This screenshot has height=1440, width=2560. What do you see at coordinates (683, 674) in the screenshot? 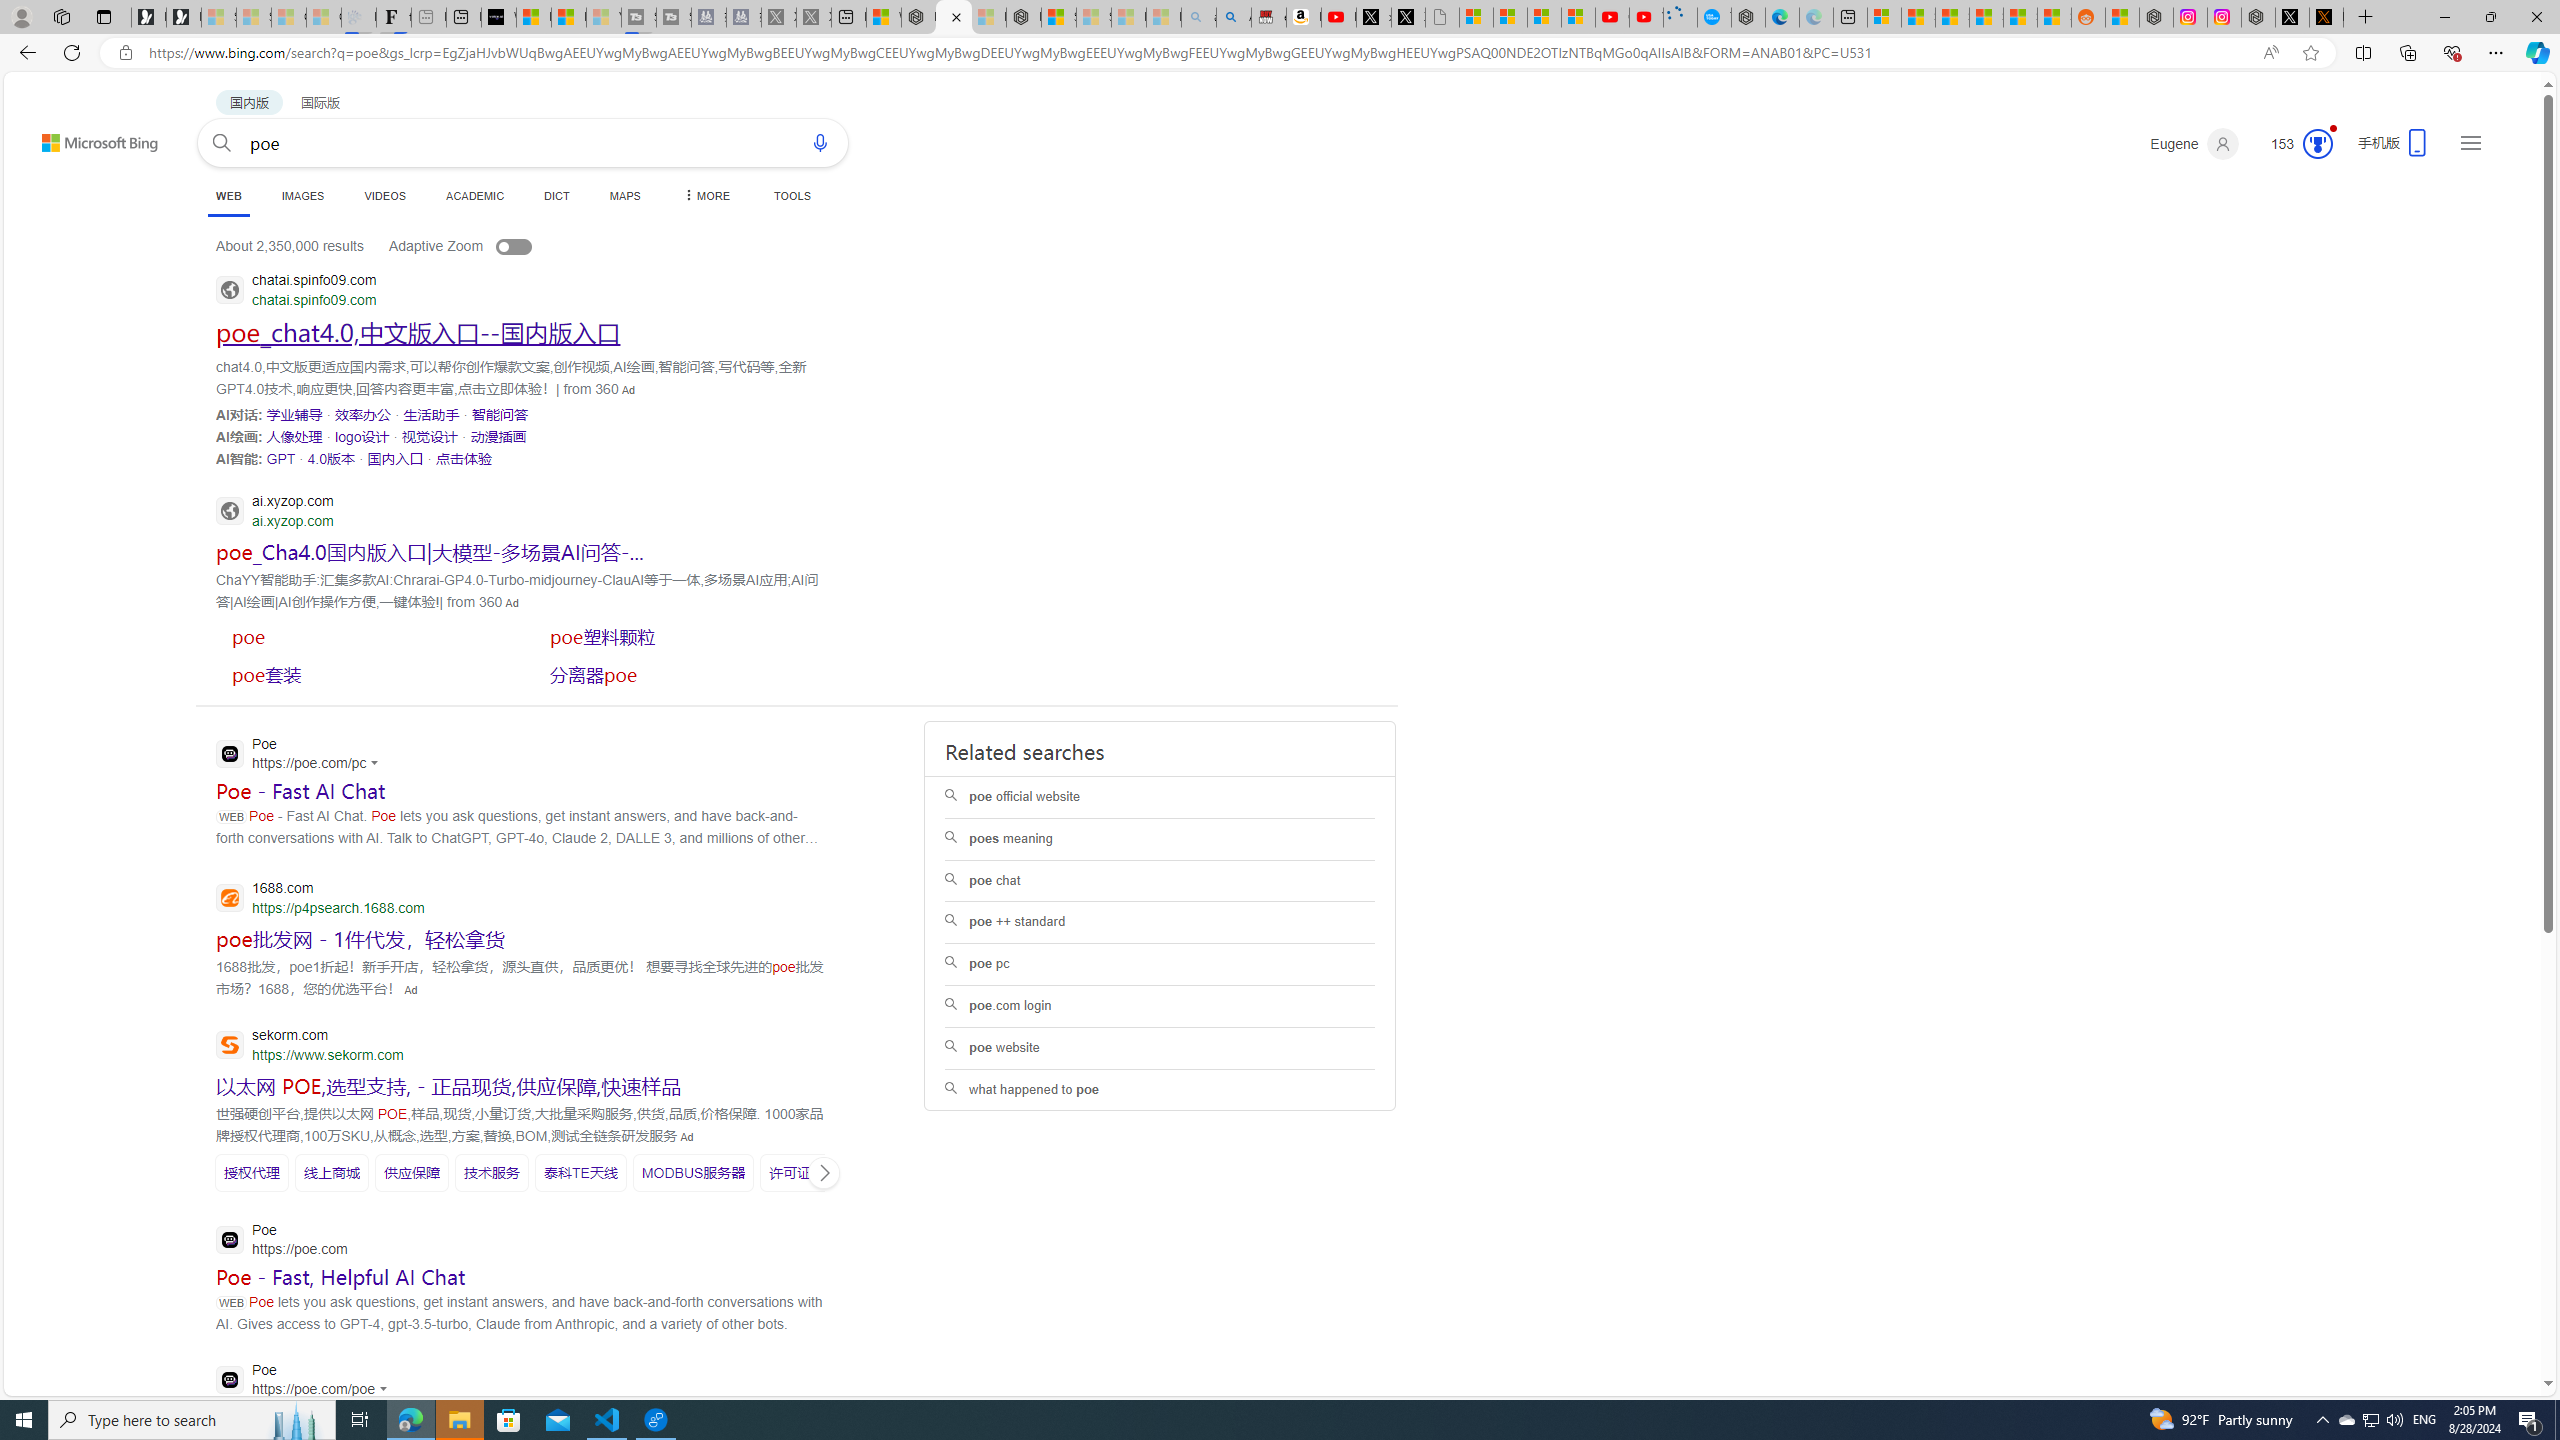
I see `SERP,5584` at bounding box center [683, 674].